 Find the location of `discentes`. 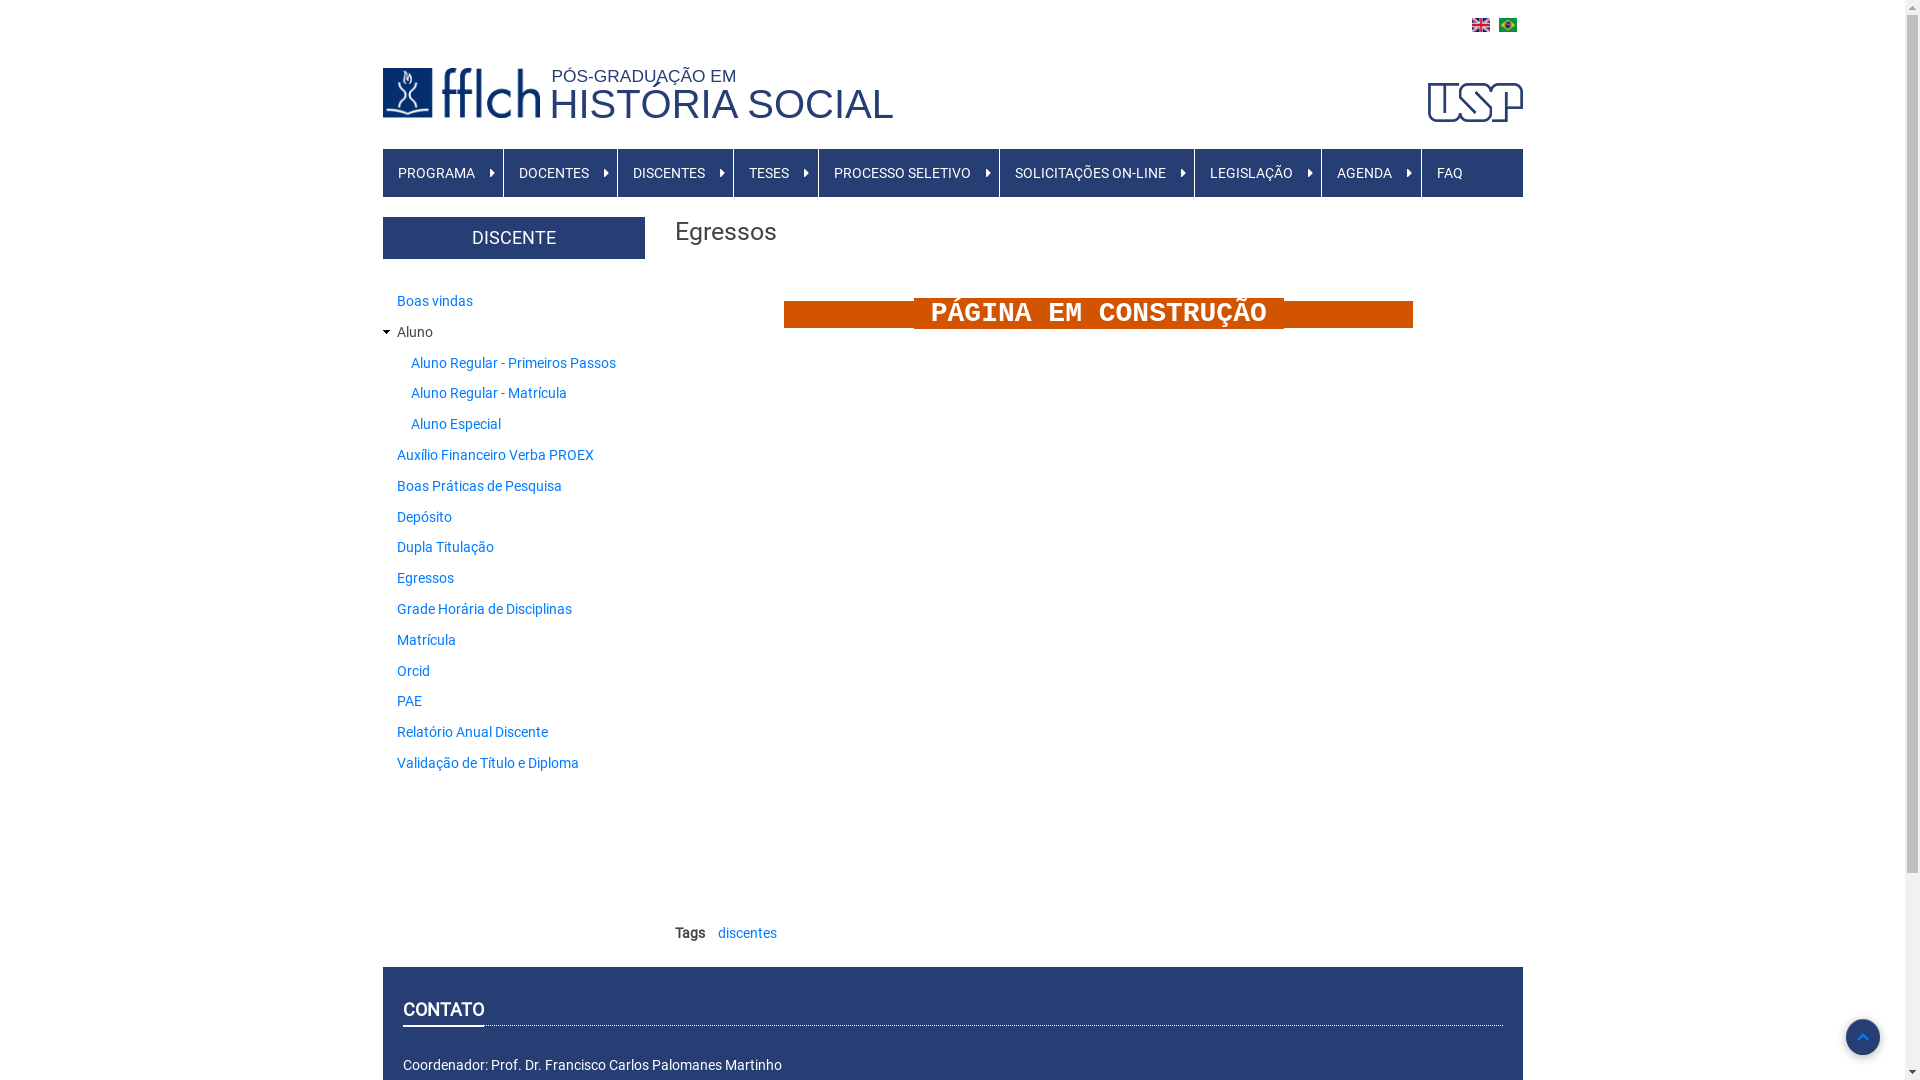

discentes is located at coordinates (748, 933).